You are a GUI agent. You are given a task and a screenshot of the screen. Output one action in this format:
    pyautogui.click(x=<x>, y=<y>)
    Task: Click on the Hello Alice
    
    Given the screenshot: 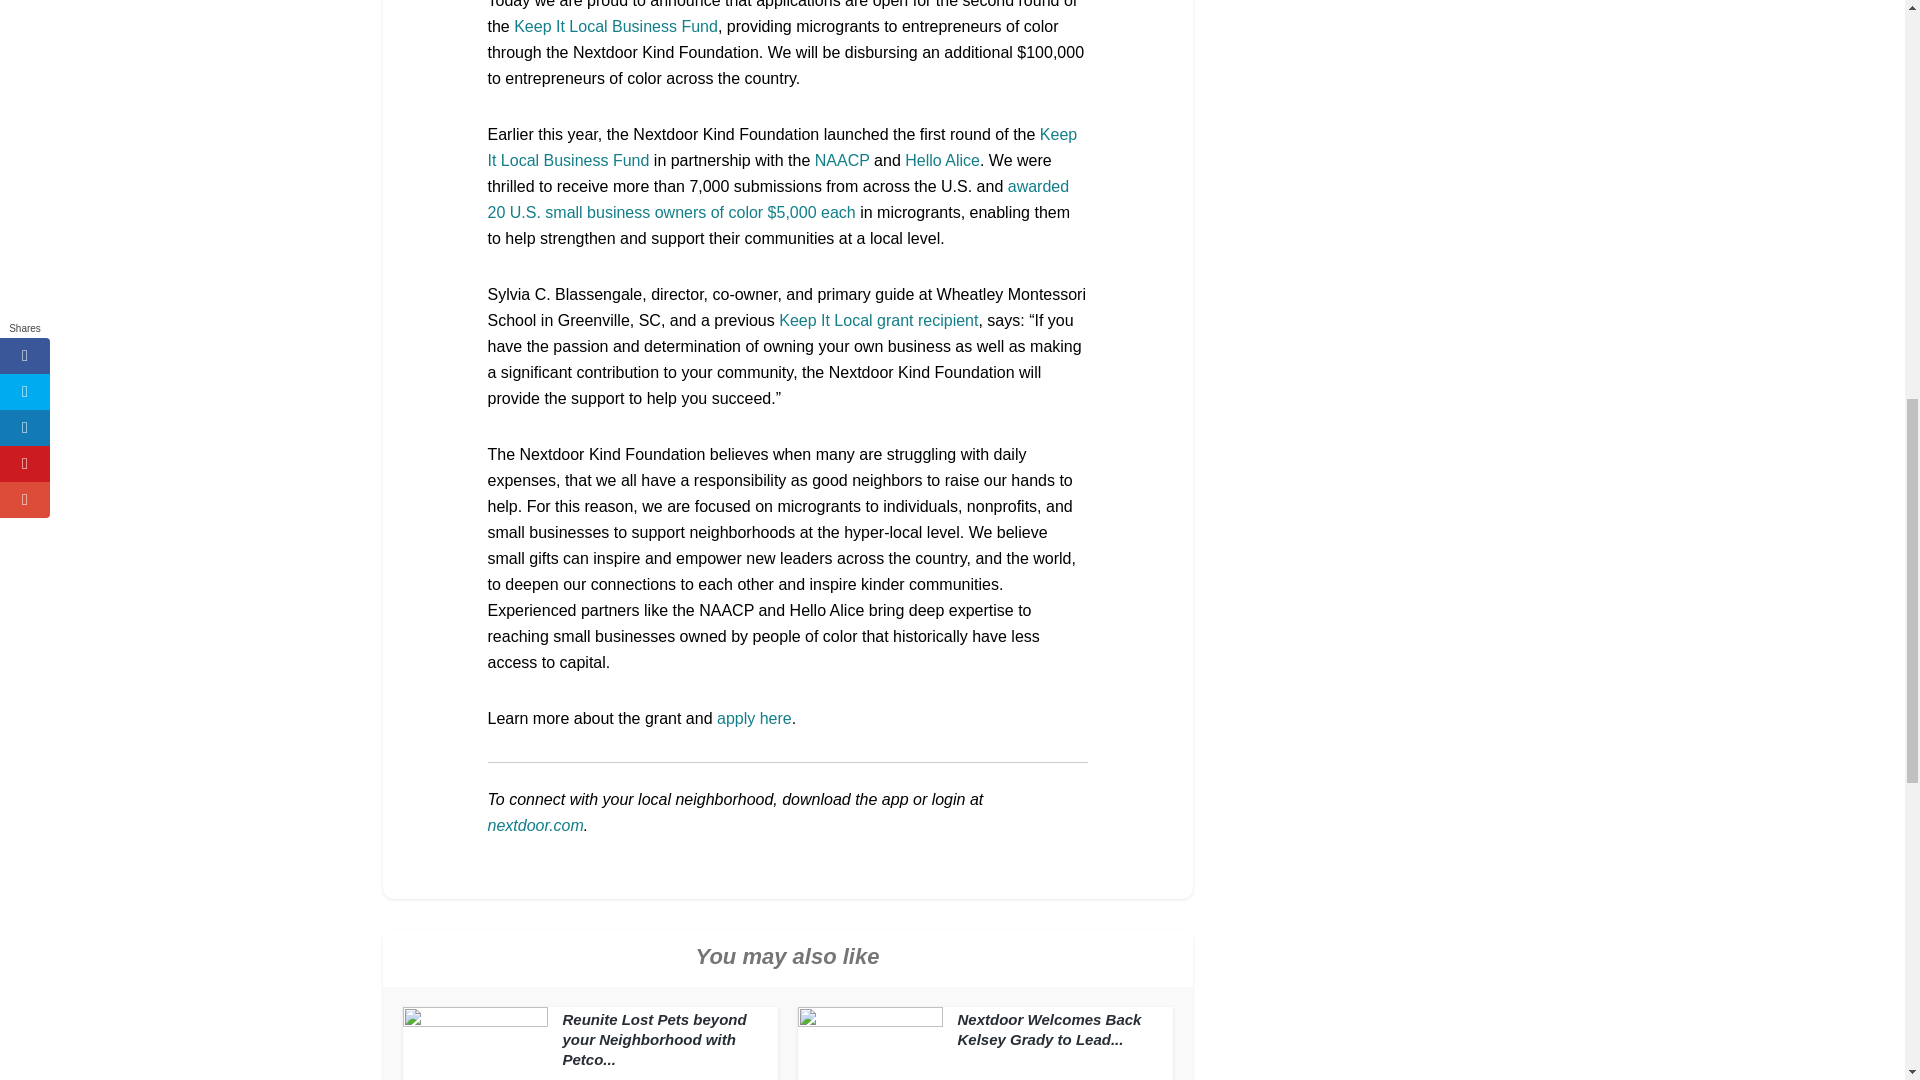 What is the action you would take?
    pyautogui.click(x=942, y=160)
    